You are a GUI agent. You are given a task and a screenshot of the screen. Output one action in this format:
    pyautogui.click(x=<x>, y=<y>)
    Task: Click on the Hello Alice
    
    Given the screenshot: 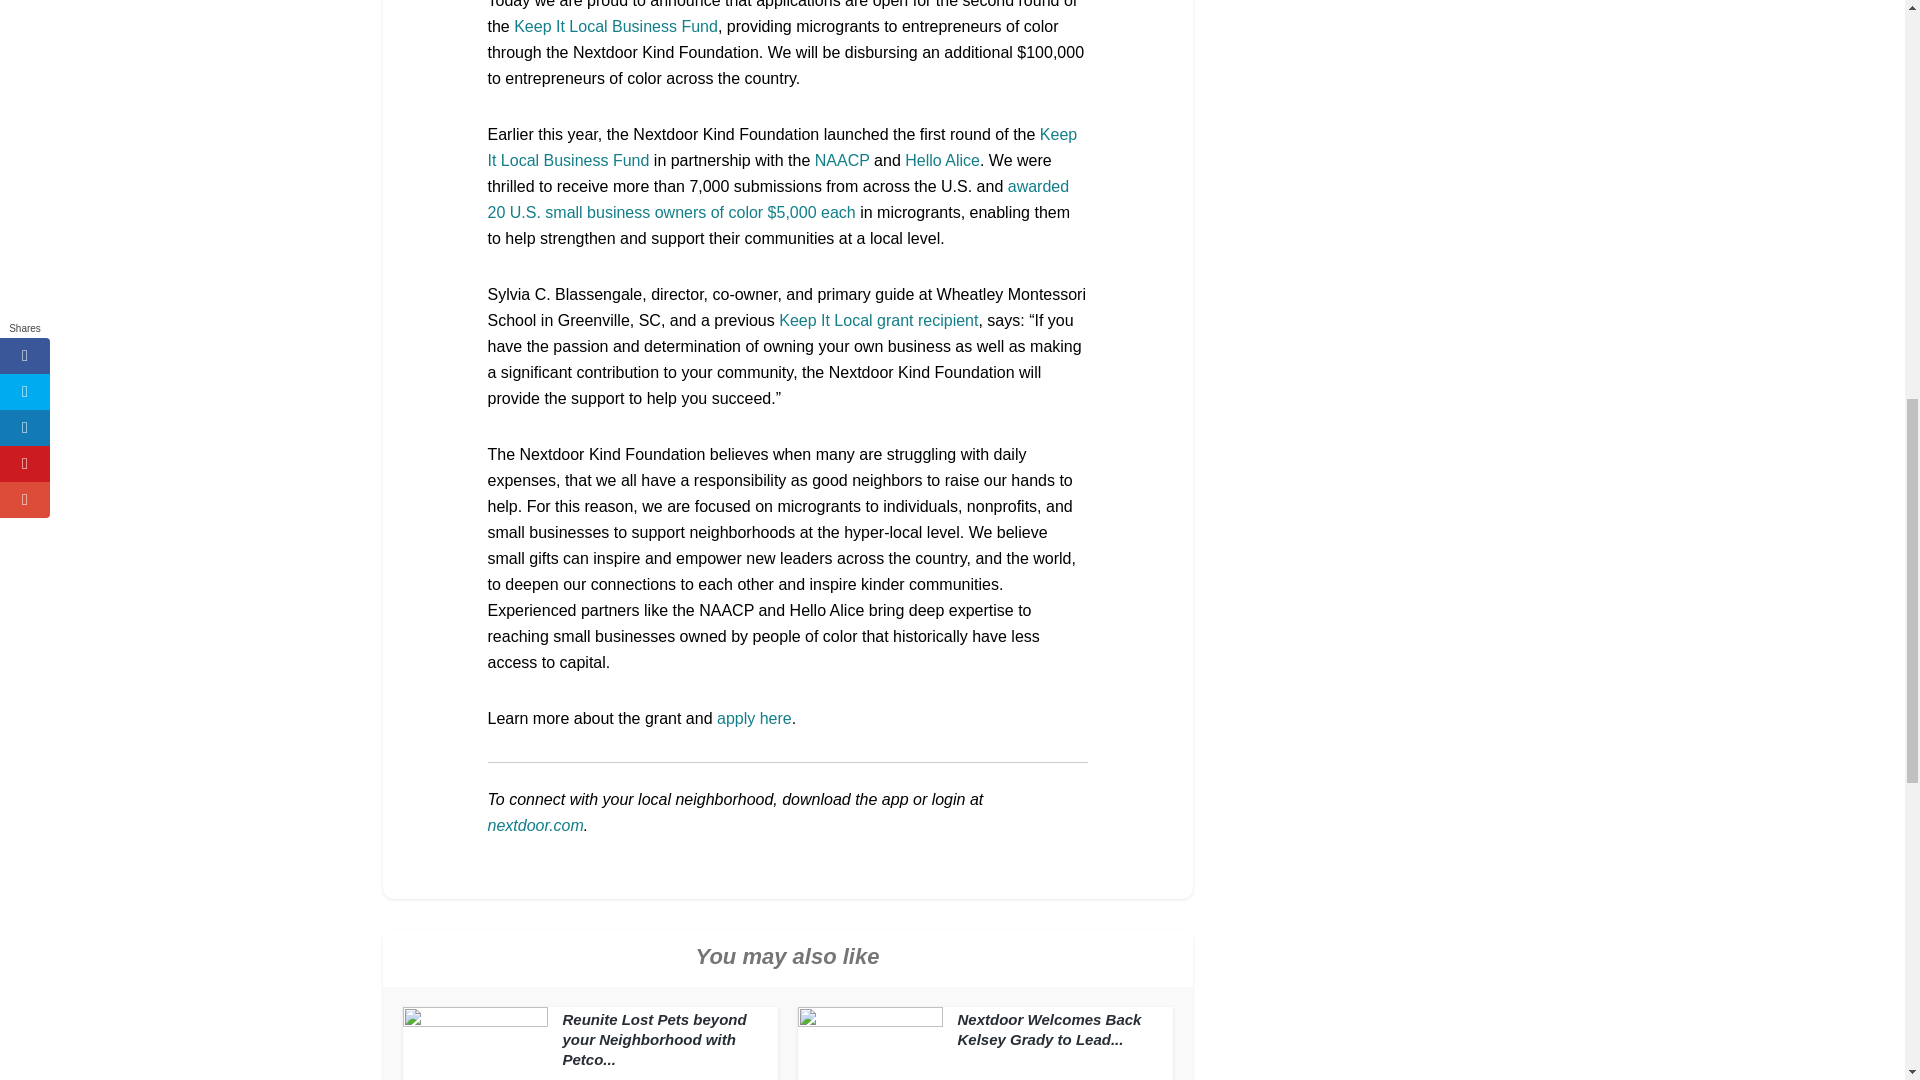 What is the action you would take?
    pyautogui.click(x=942, y=160)
    